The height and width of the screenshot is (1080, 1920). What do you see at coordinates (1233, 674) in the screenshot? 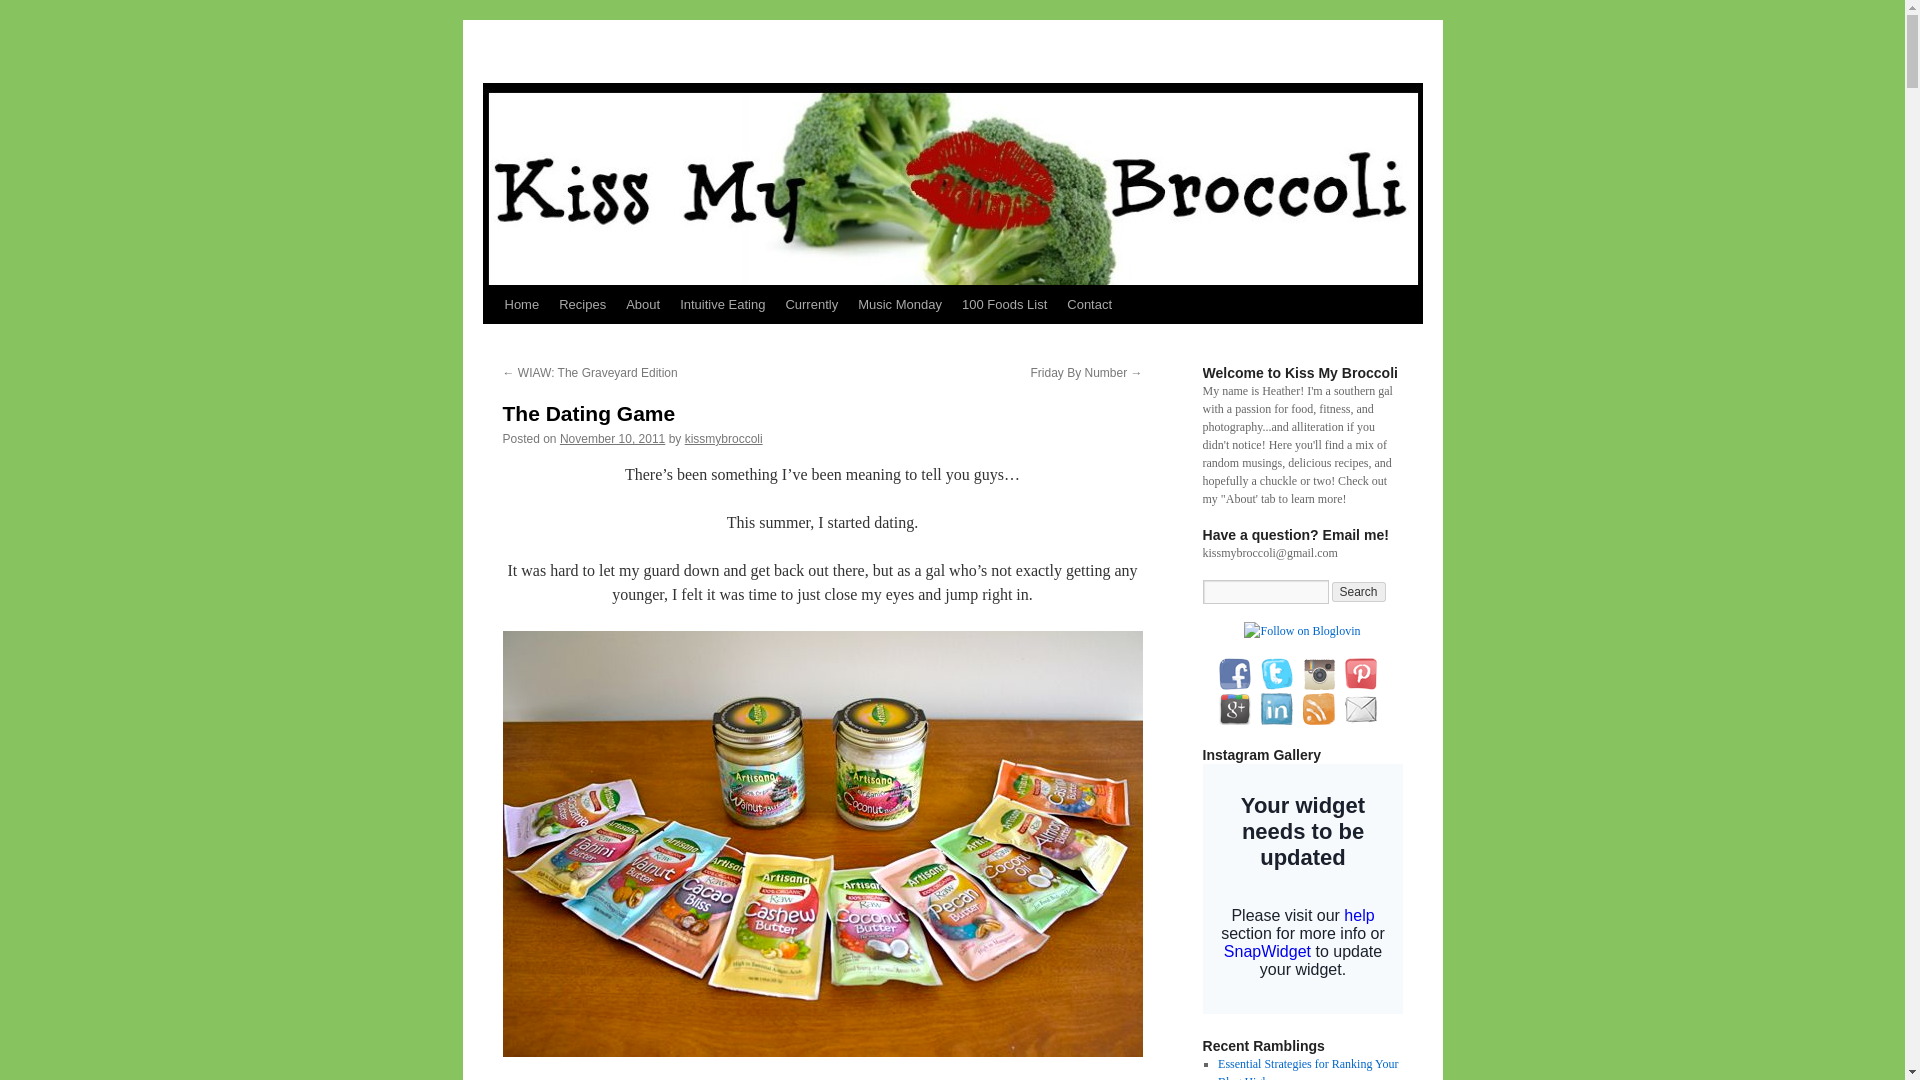
I see `Follow Us on Facebook` at bounding box center [1233, 674].